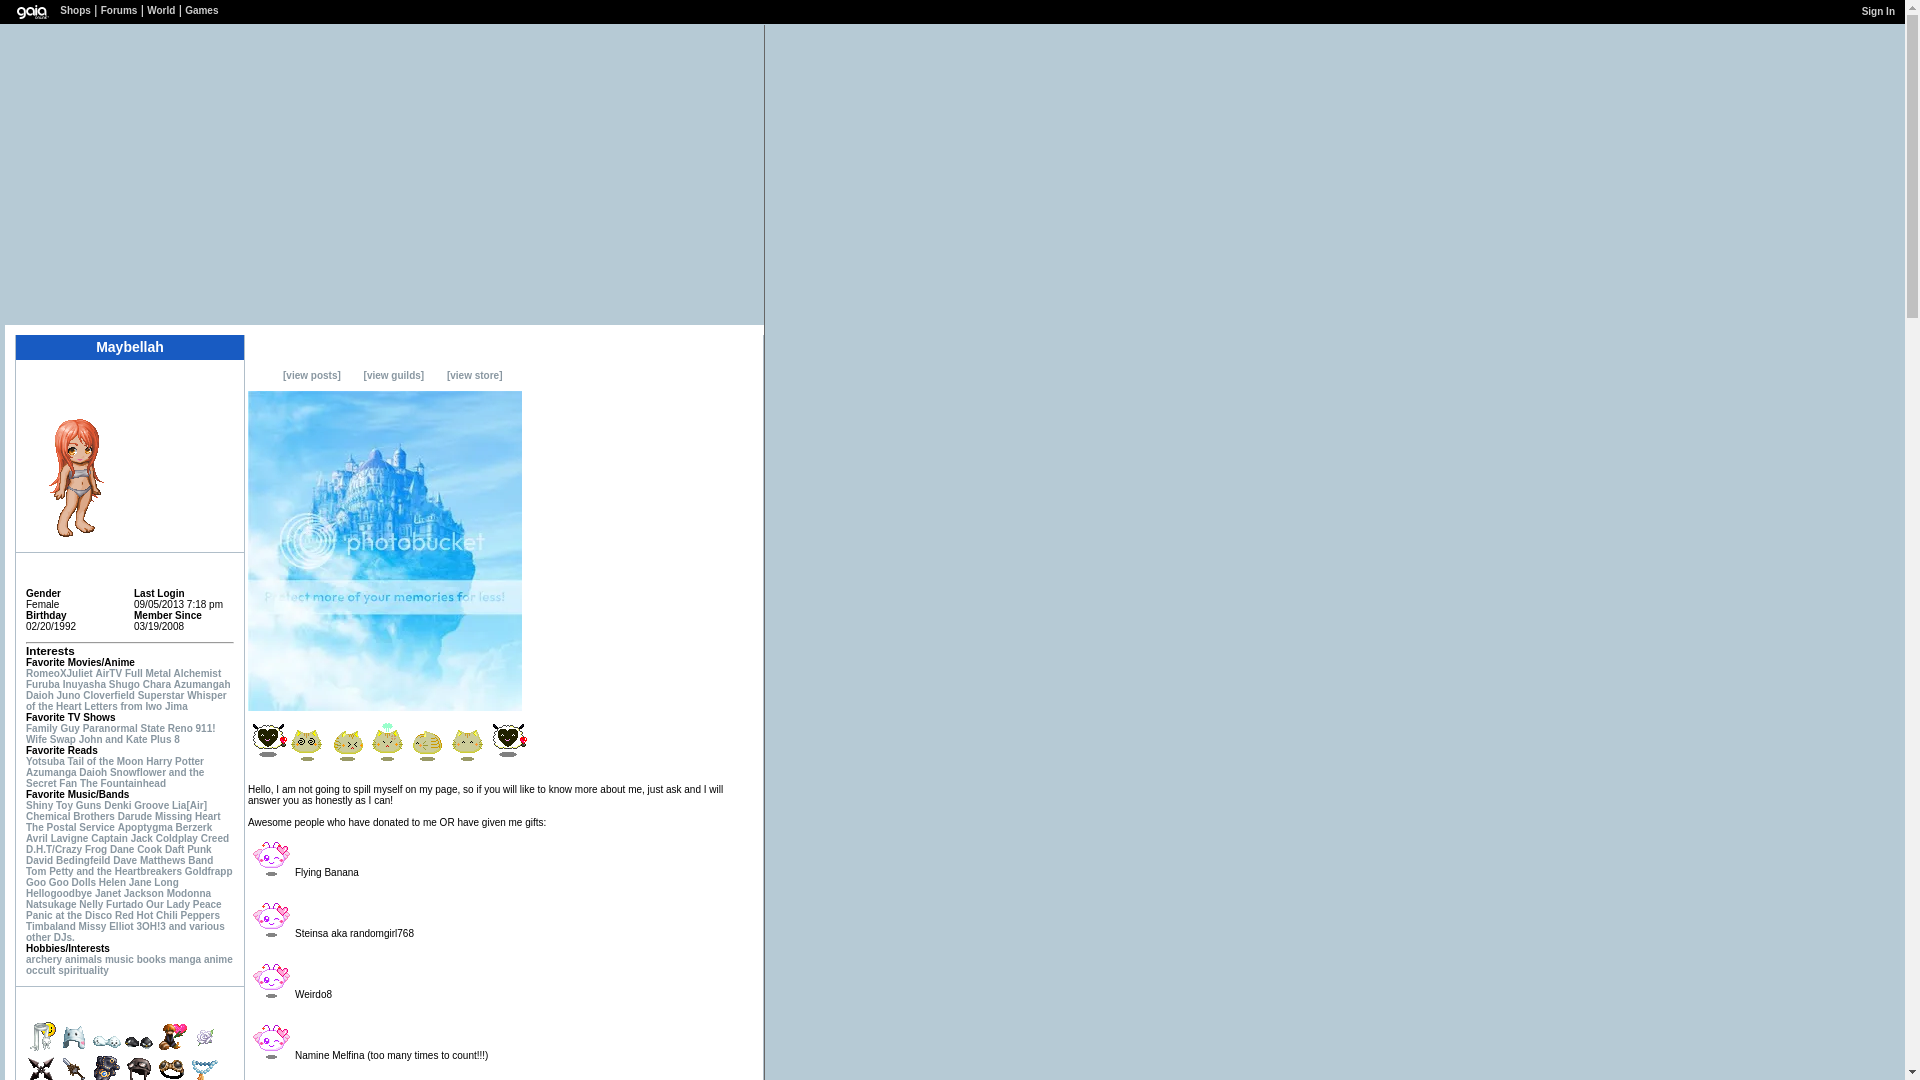 The image size is (1920, 1080). What do you see at coordinates (84, 684) in the screenshot?
I see `Inuyasha` at bounding box center [84, 684].